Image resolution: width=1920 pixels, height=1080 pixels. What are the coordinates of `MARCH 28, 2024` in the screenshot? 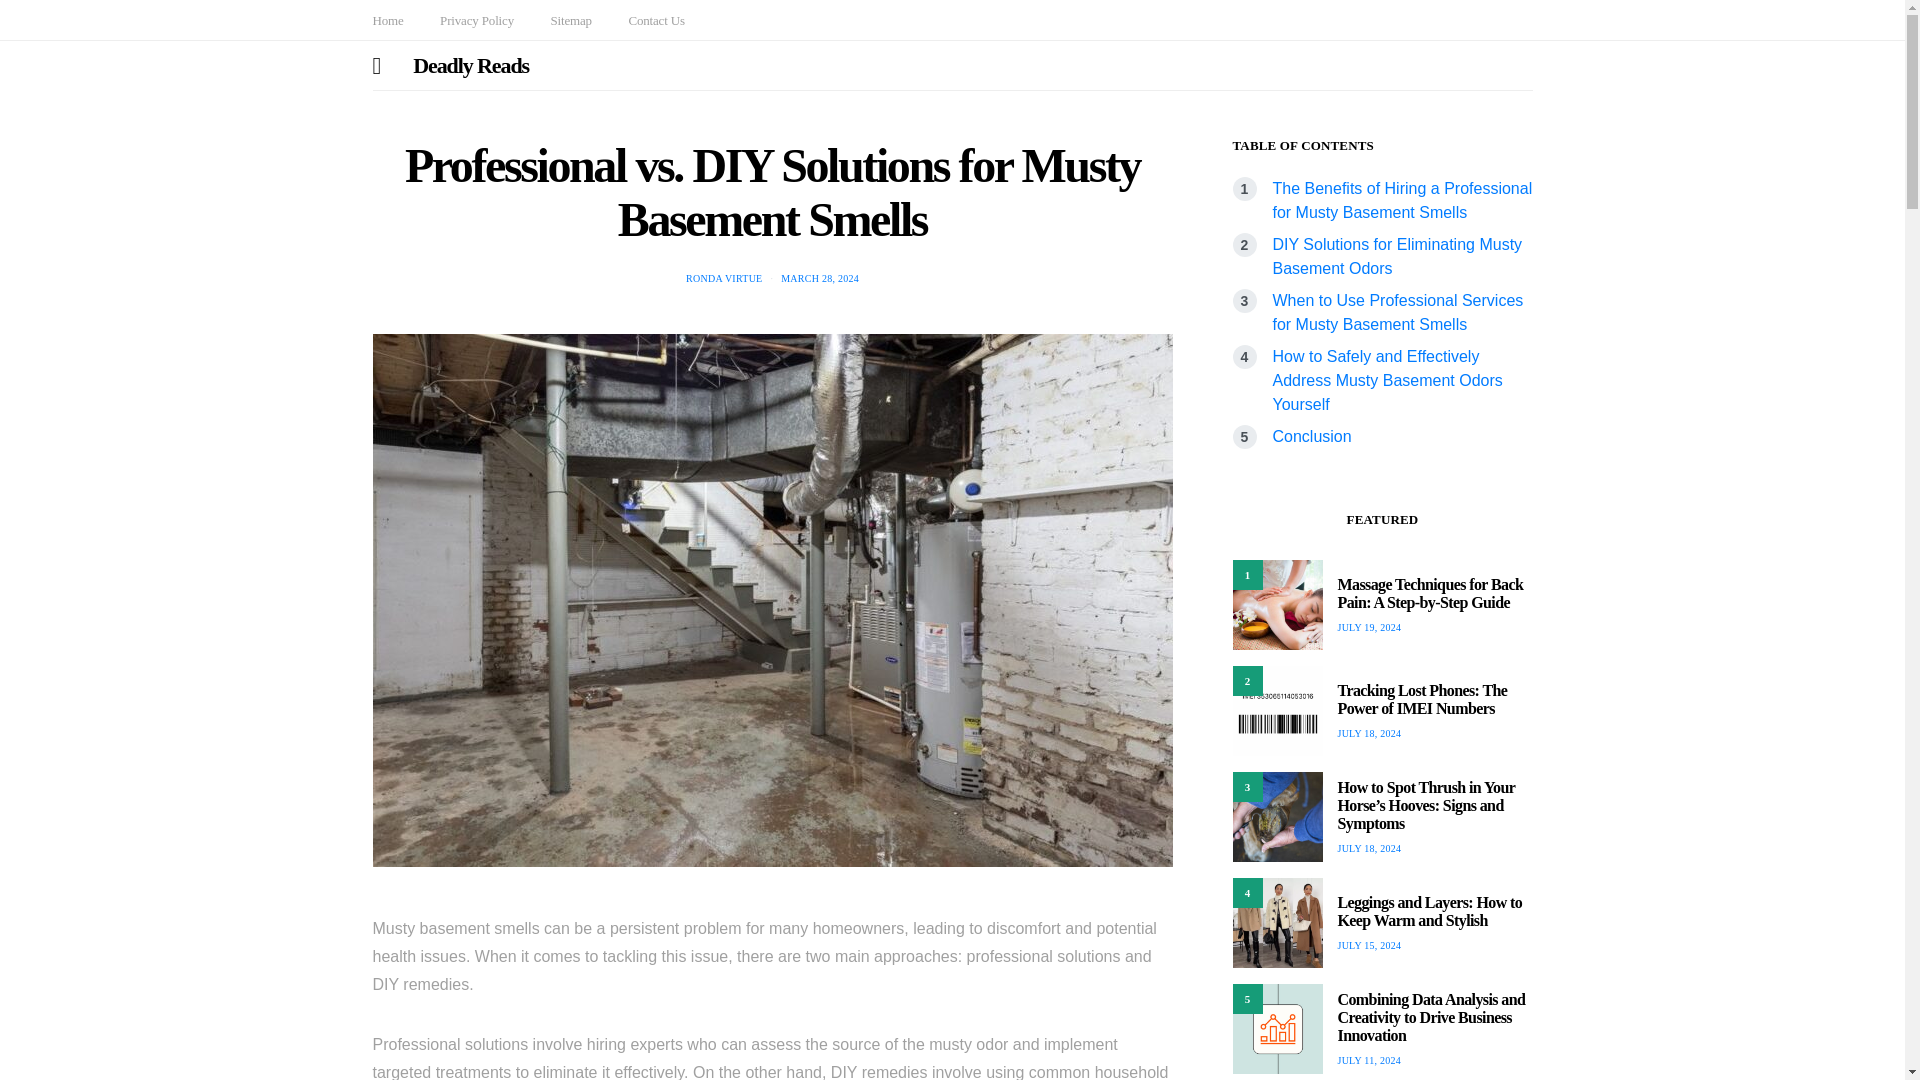 It's located at (820, 278).